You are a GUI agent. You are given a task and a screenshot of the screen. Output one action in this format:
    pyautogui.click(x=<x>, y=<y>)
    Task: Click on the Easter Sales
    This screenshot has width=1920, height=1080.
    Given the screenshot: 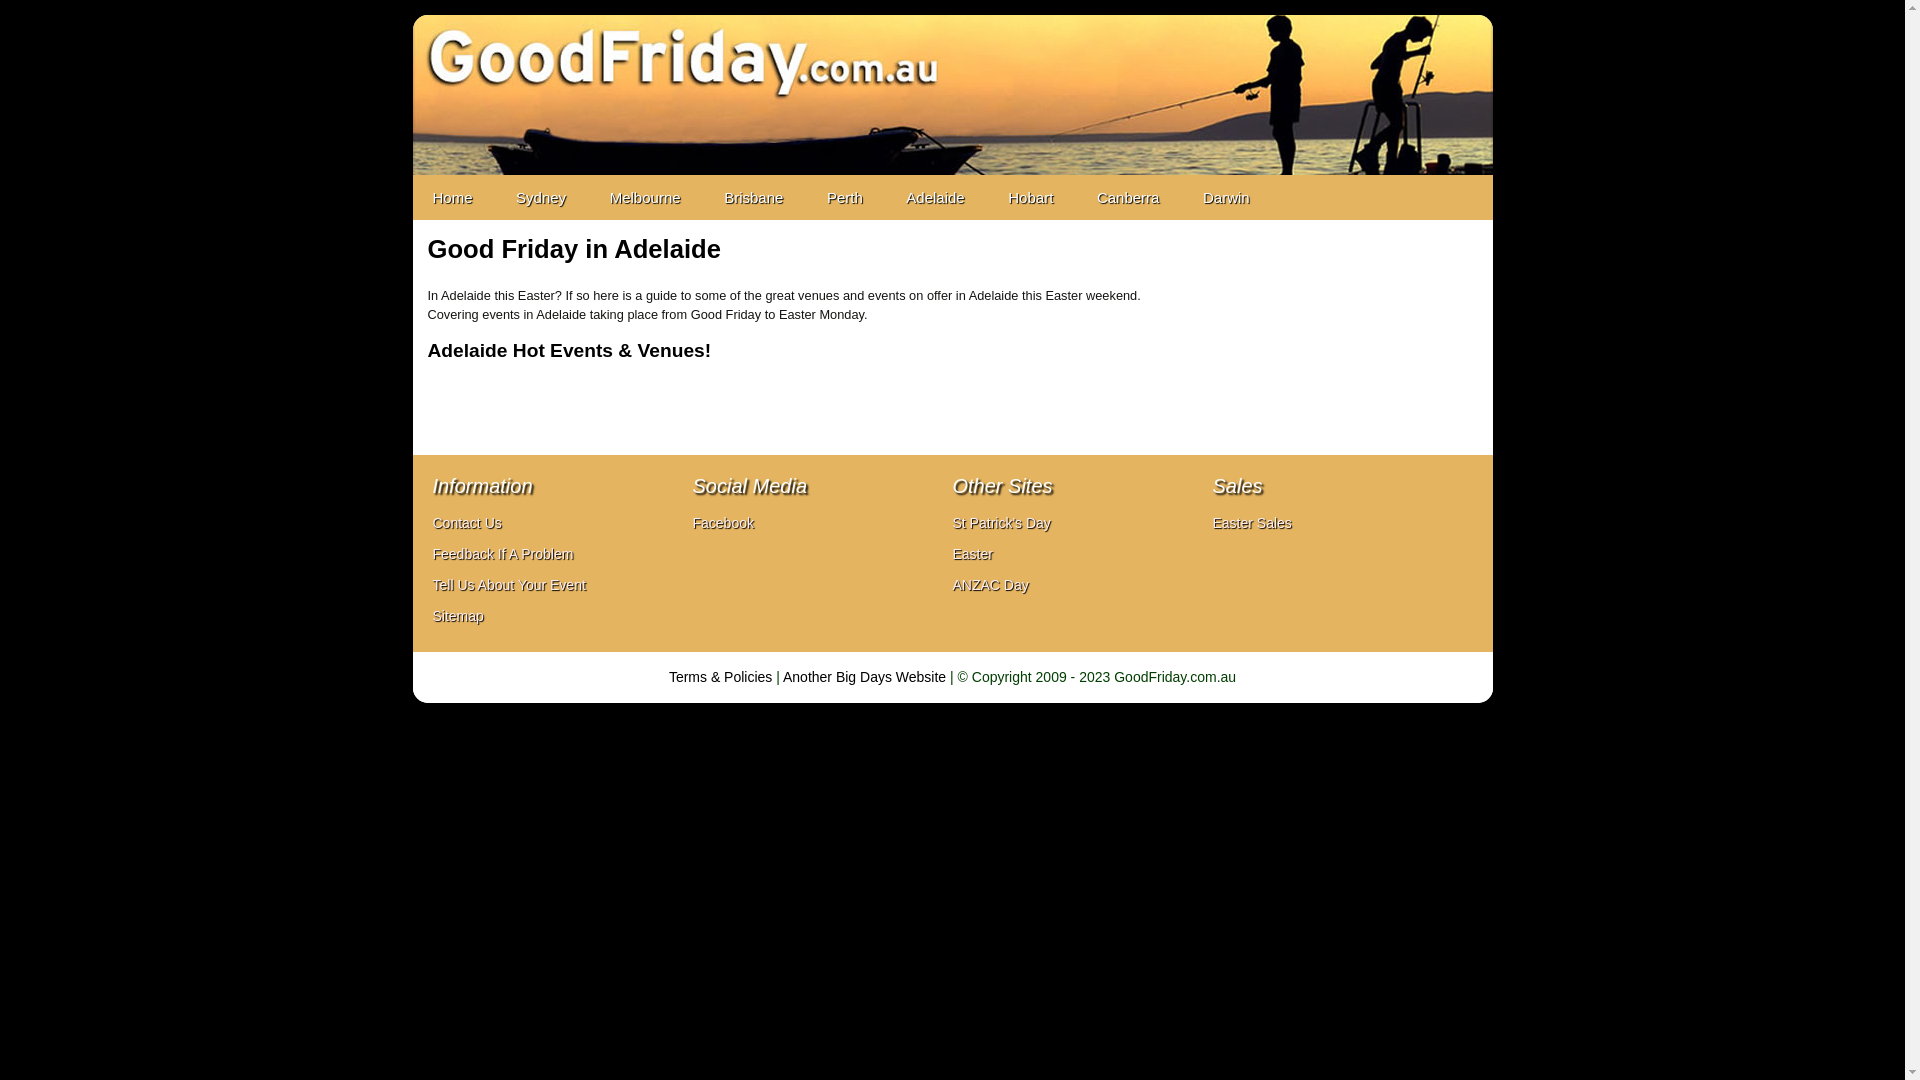 What is the action you would take?
    pyautogui.click(x=1252, y=523)
    